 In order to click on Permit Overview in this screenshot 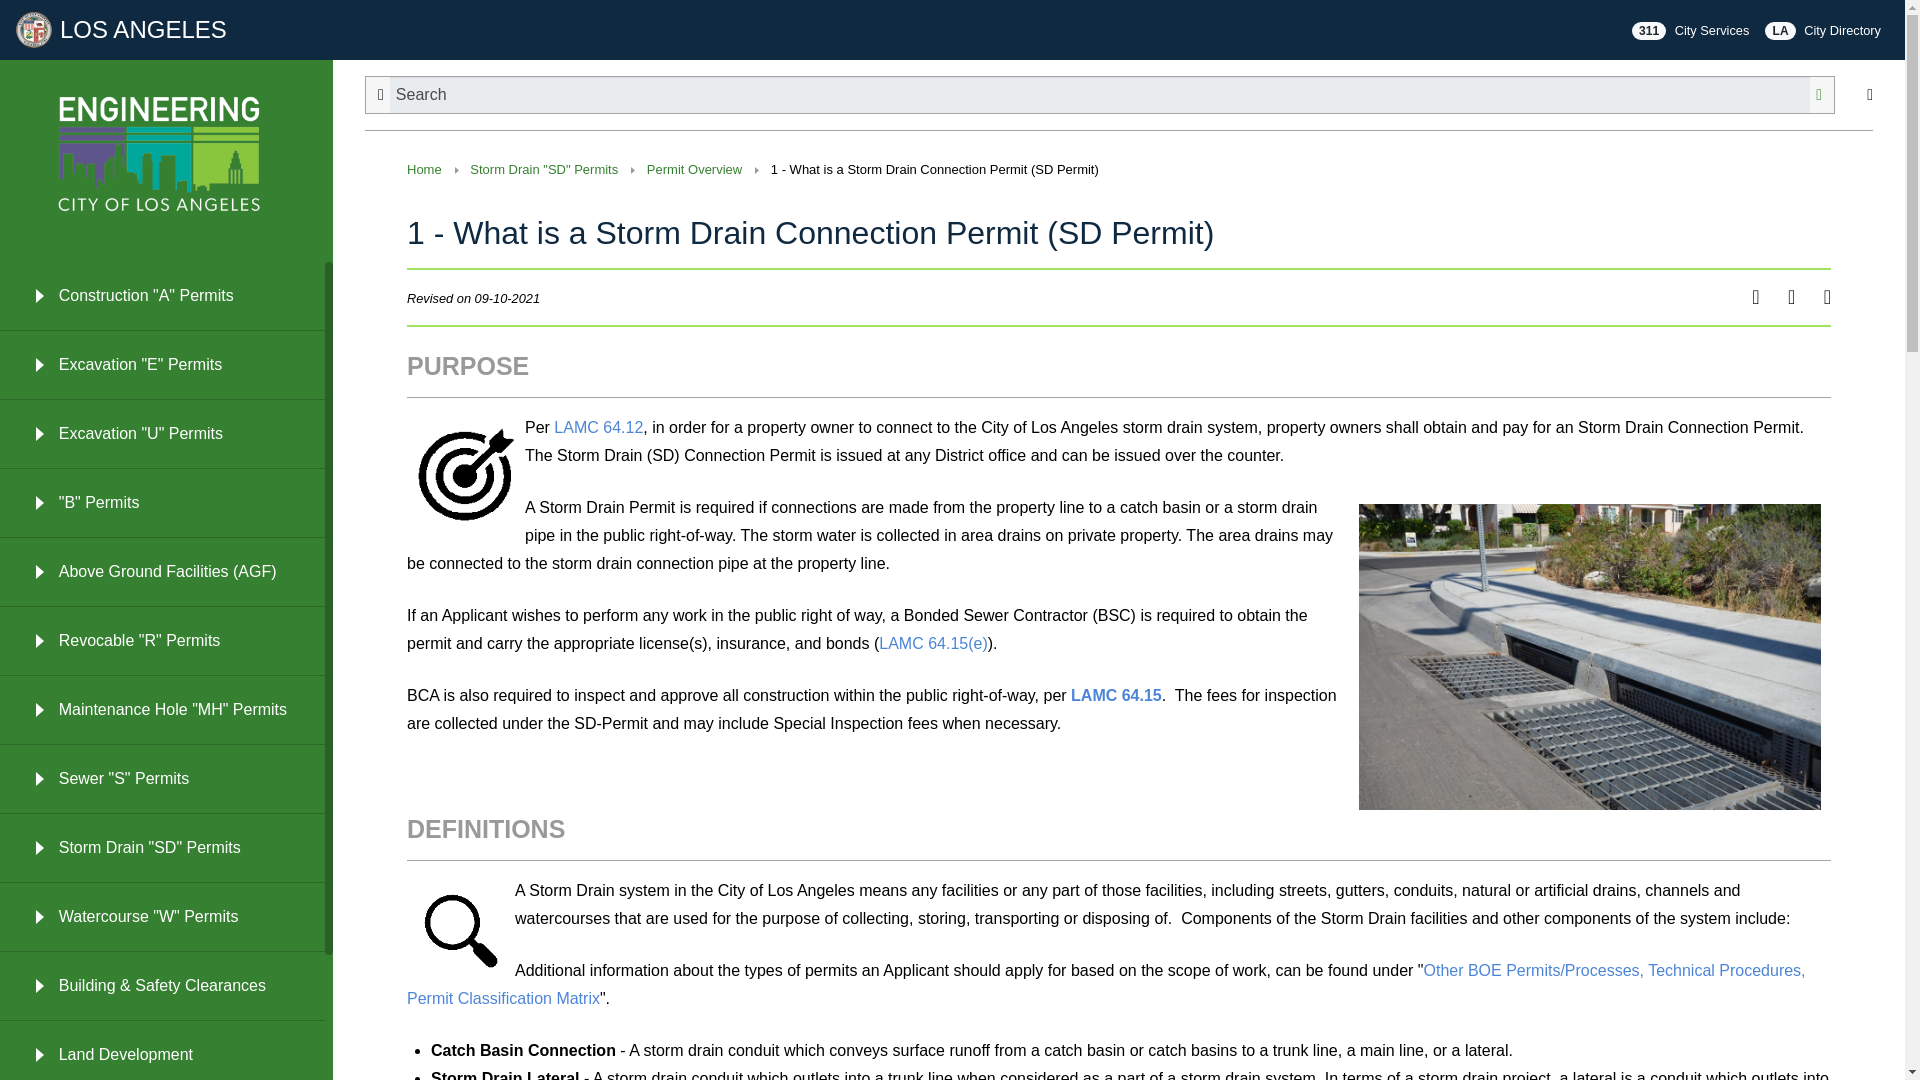, I will do `click(694, 170)`.